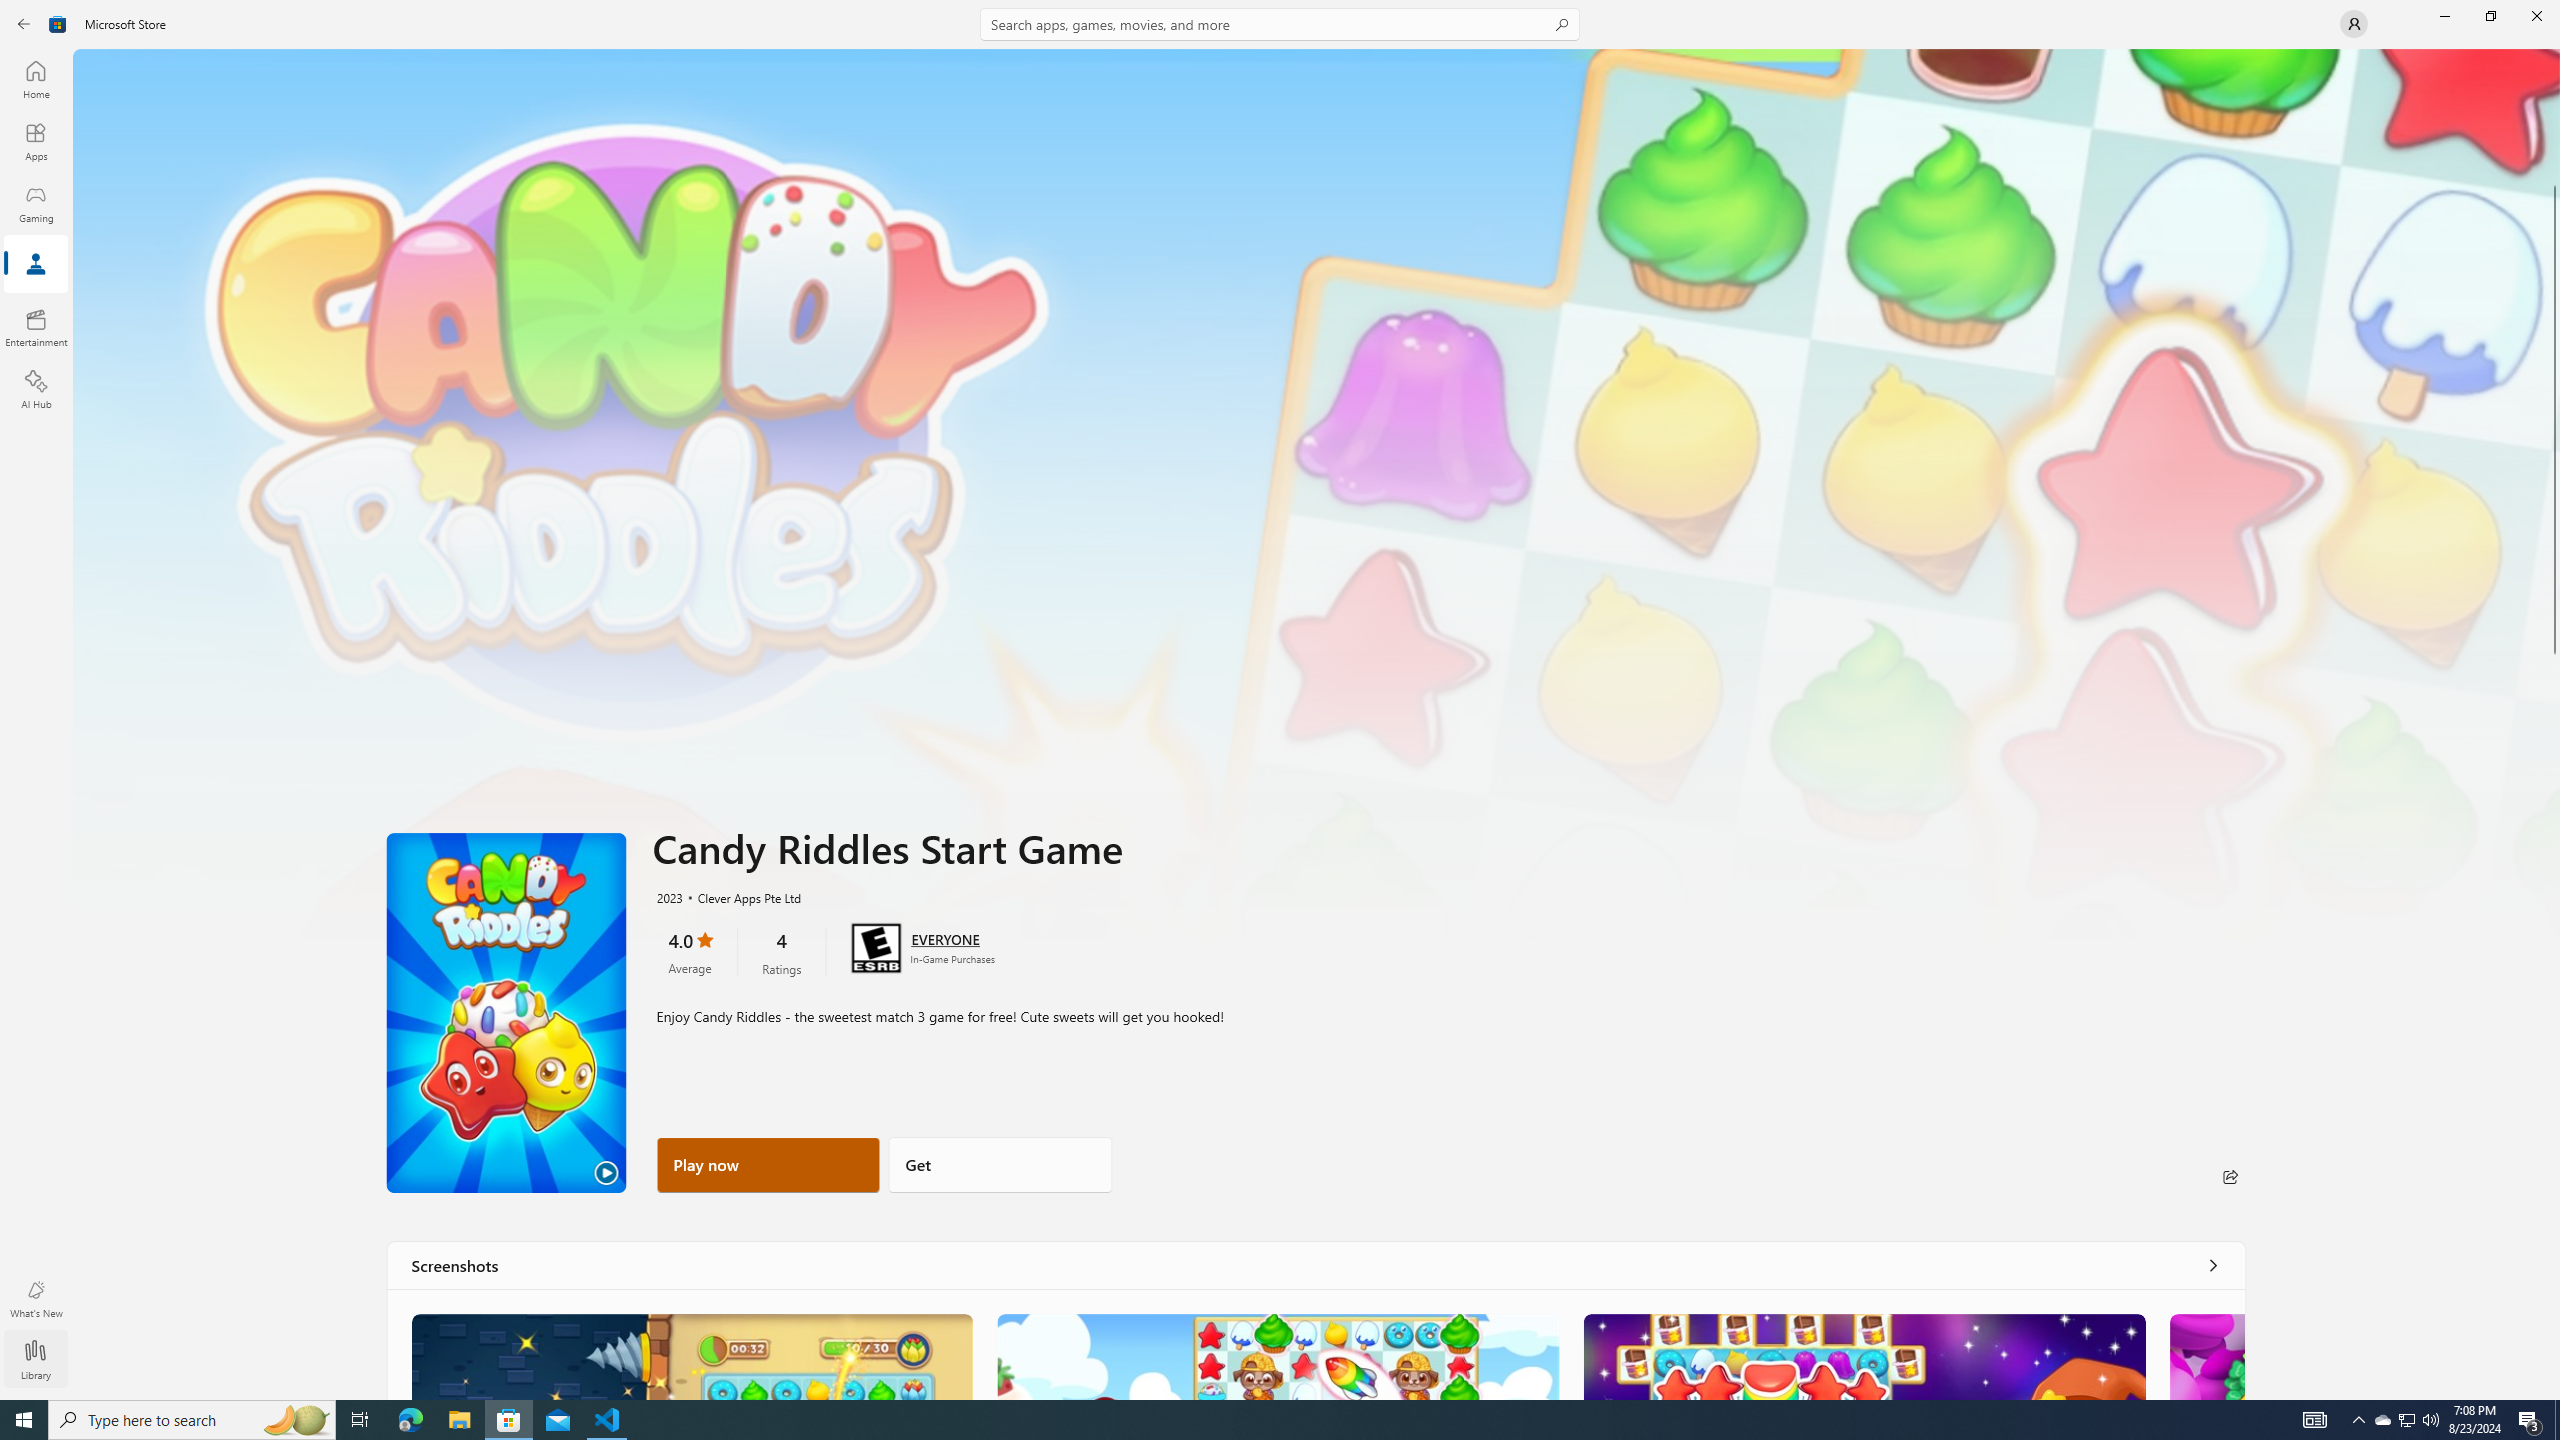 The width and height of the screenshot is (2560, 1440). What do you see at coordinates (36, 389) in the screenshot?
I see `AI Hub` at bounding box center [36, 389].